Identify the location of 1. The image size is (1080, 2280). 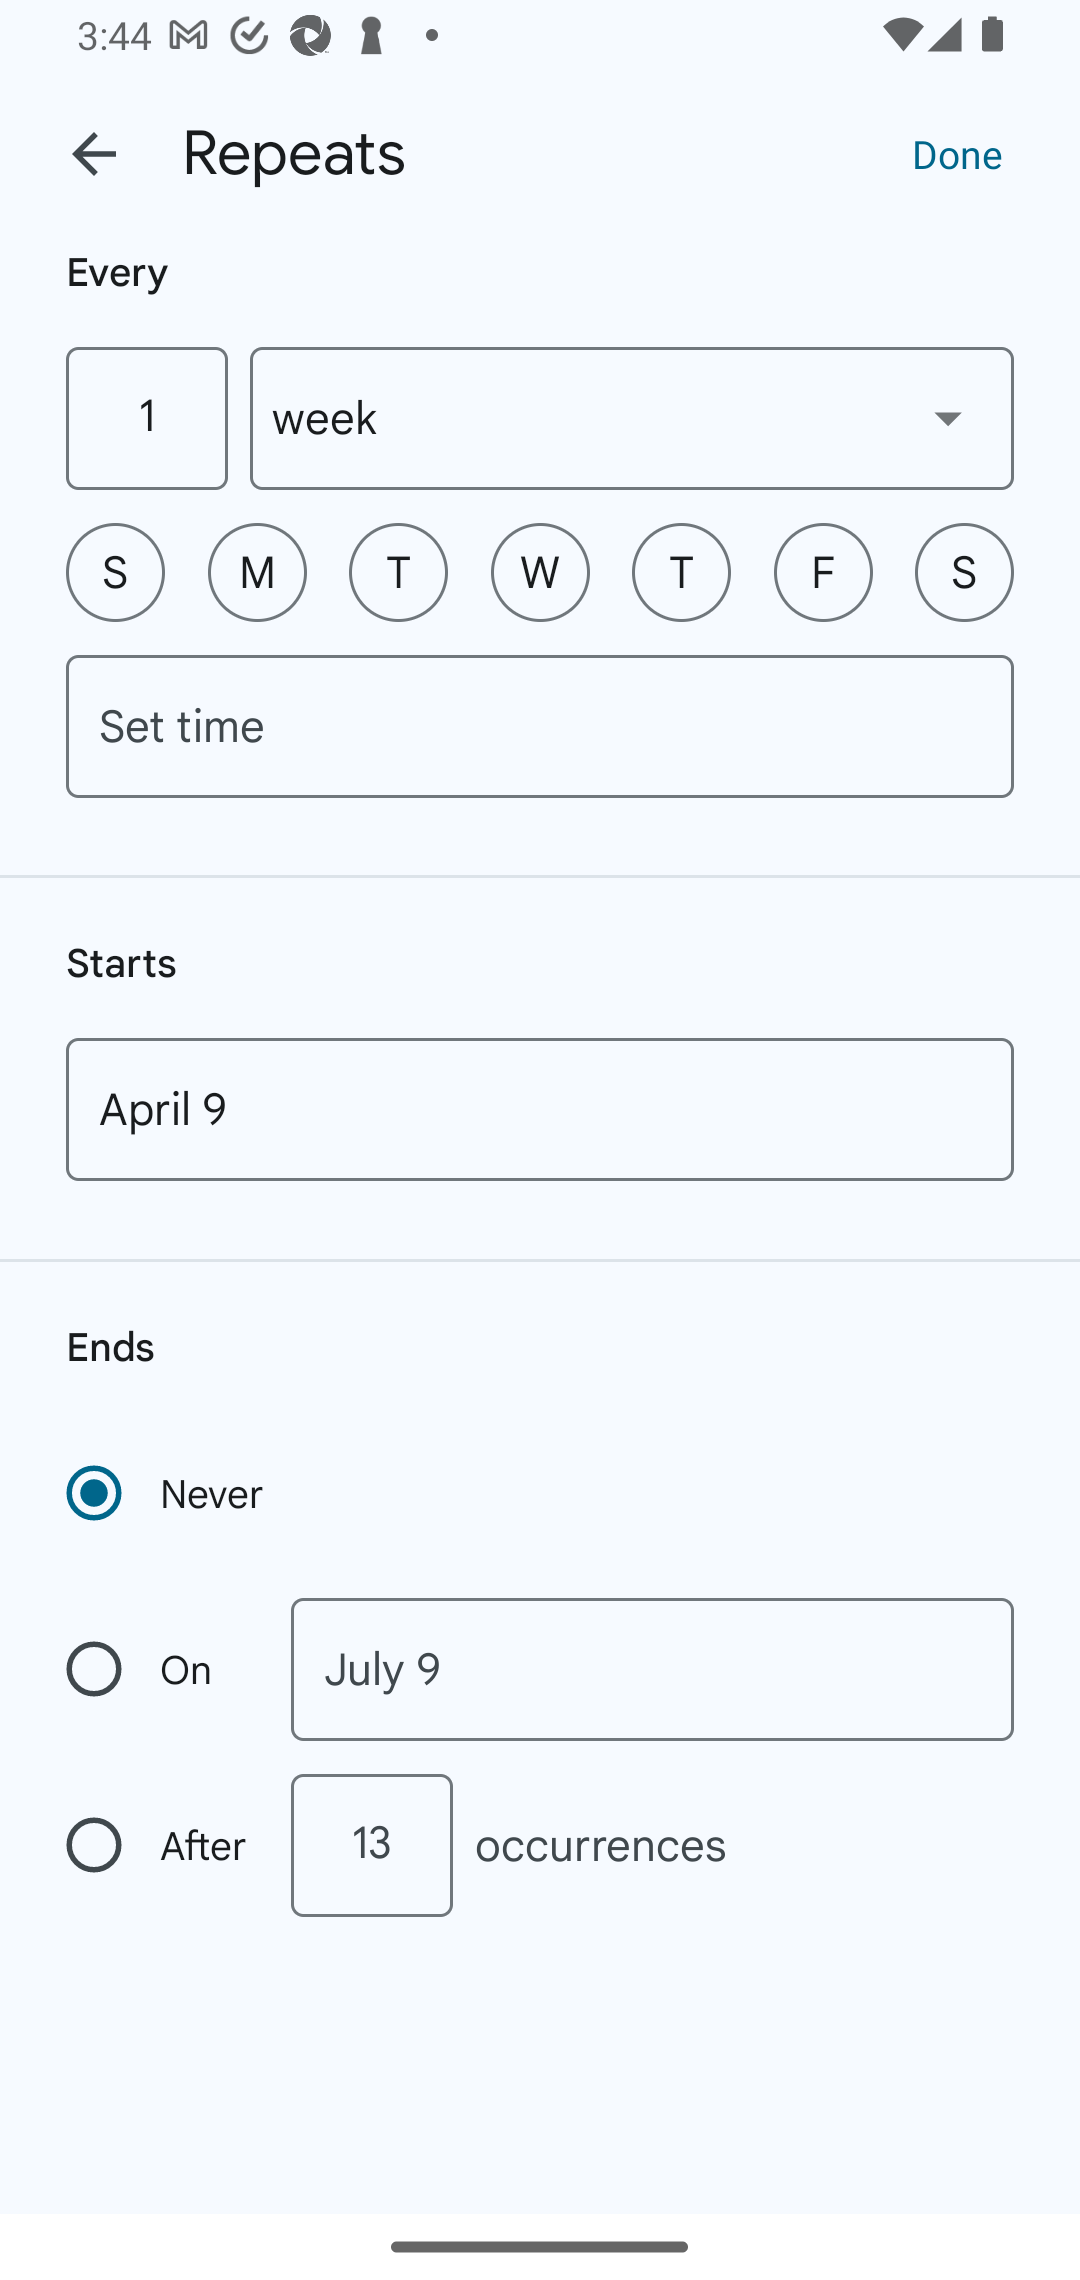
(146, 418).